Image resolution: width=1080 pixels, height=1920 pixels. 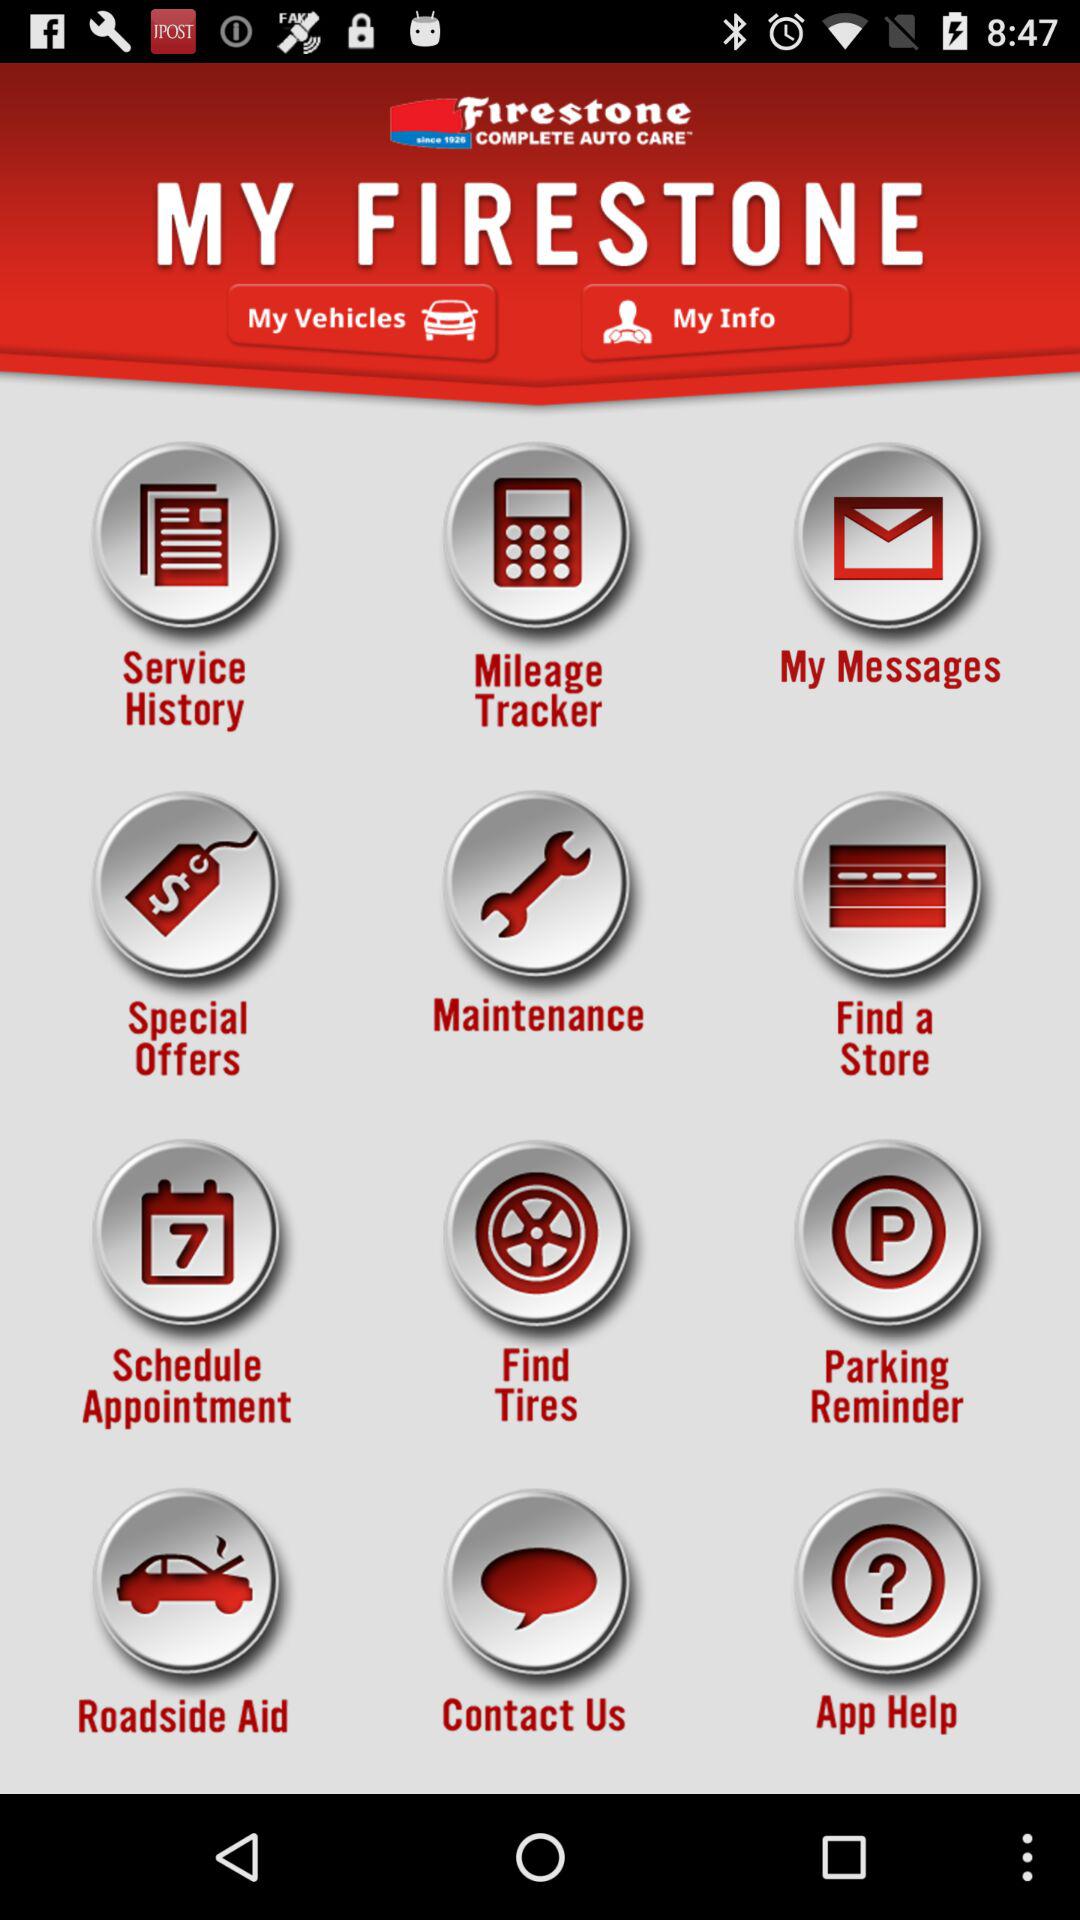 I want to click on schedule appointment, so click(x=188, y=1284).